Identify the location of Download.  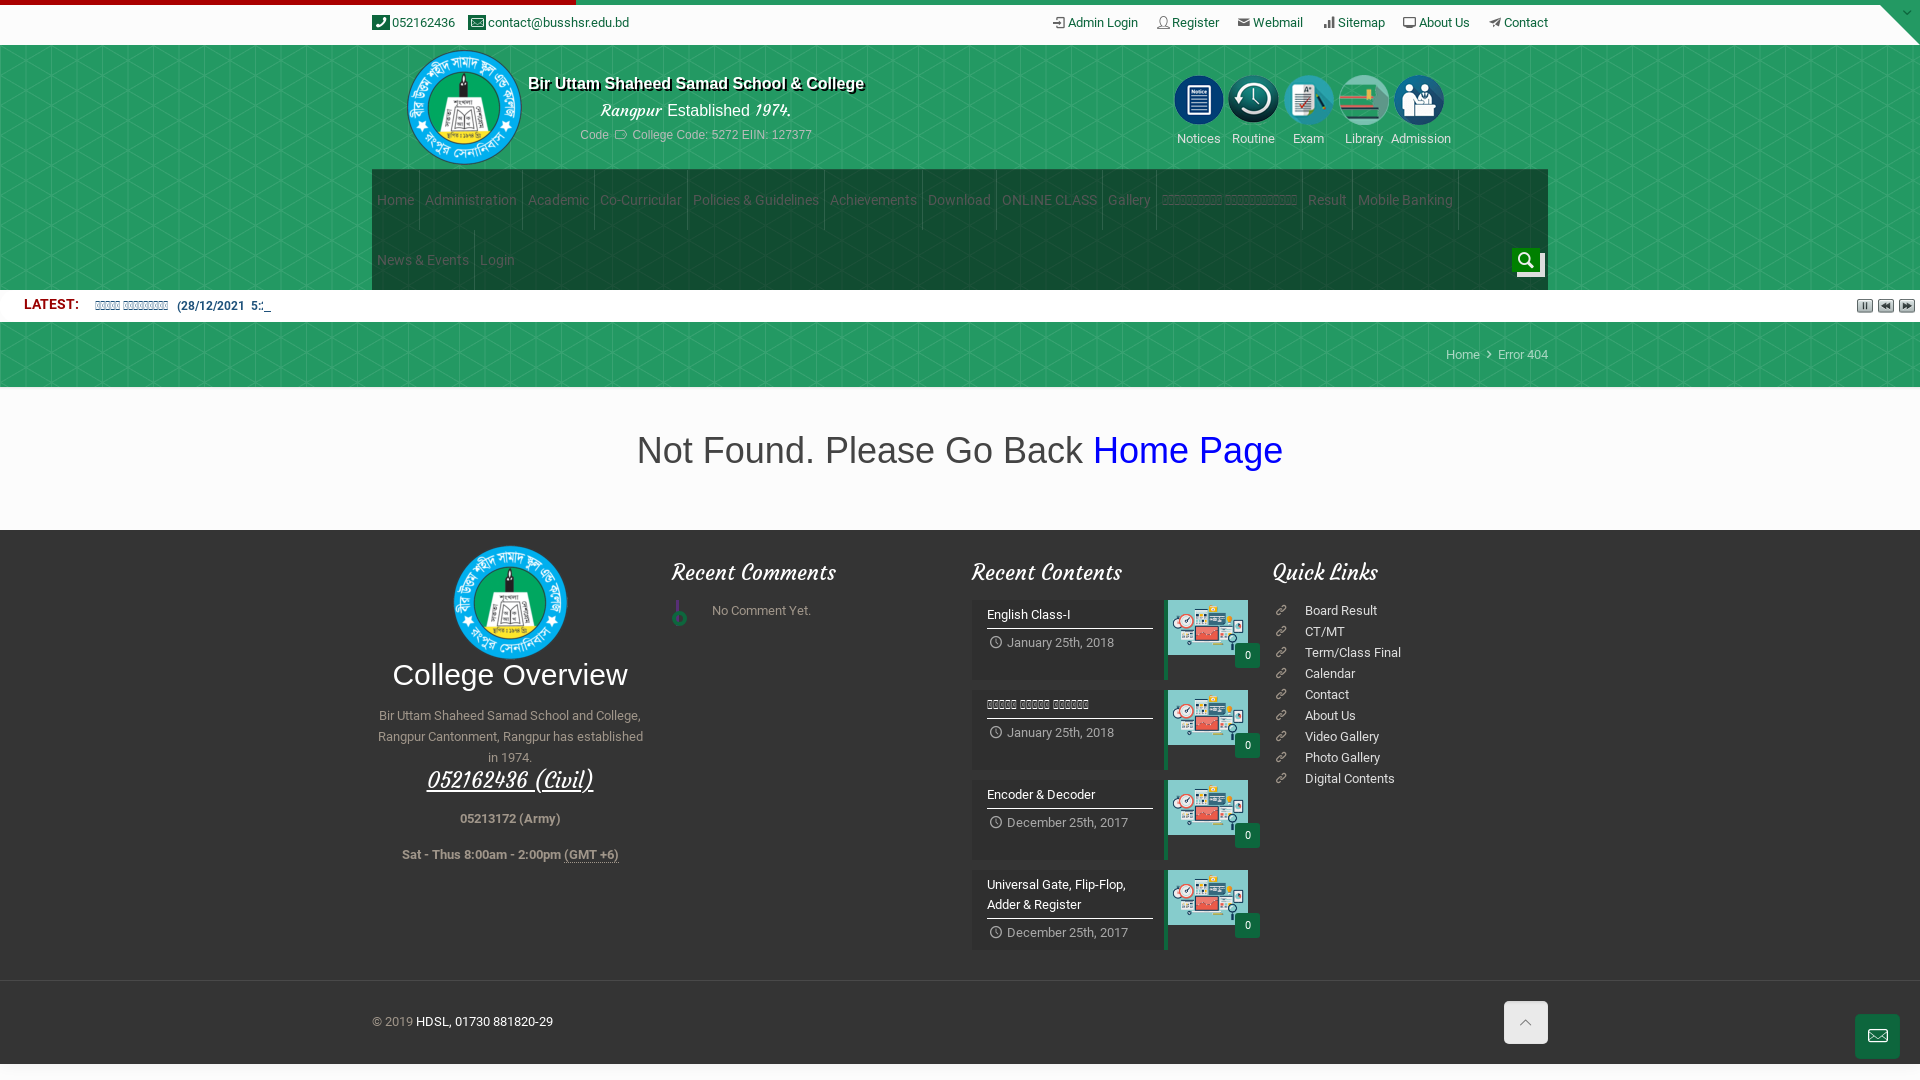
(960, 200).